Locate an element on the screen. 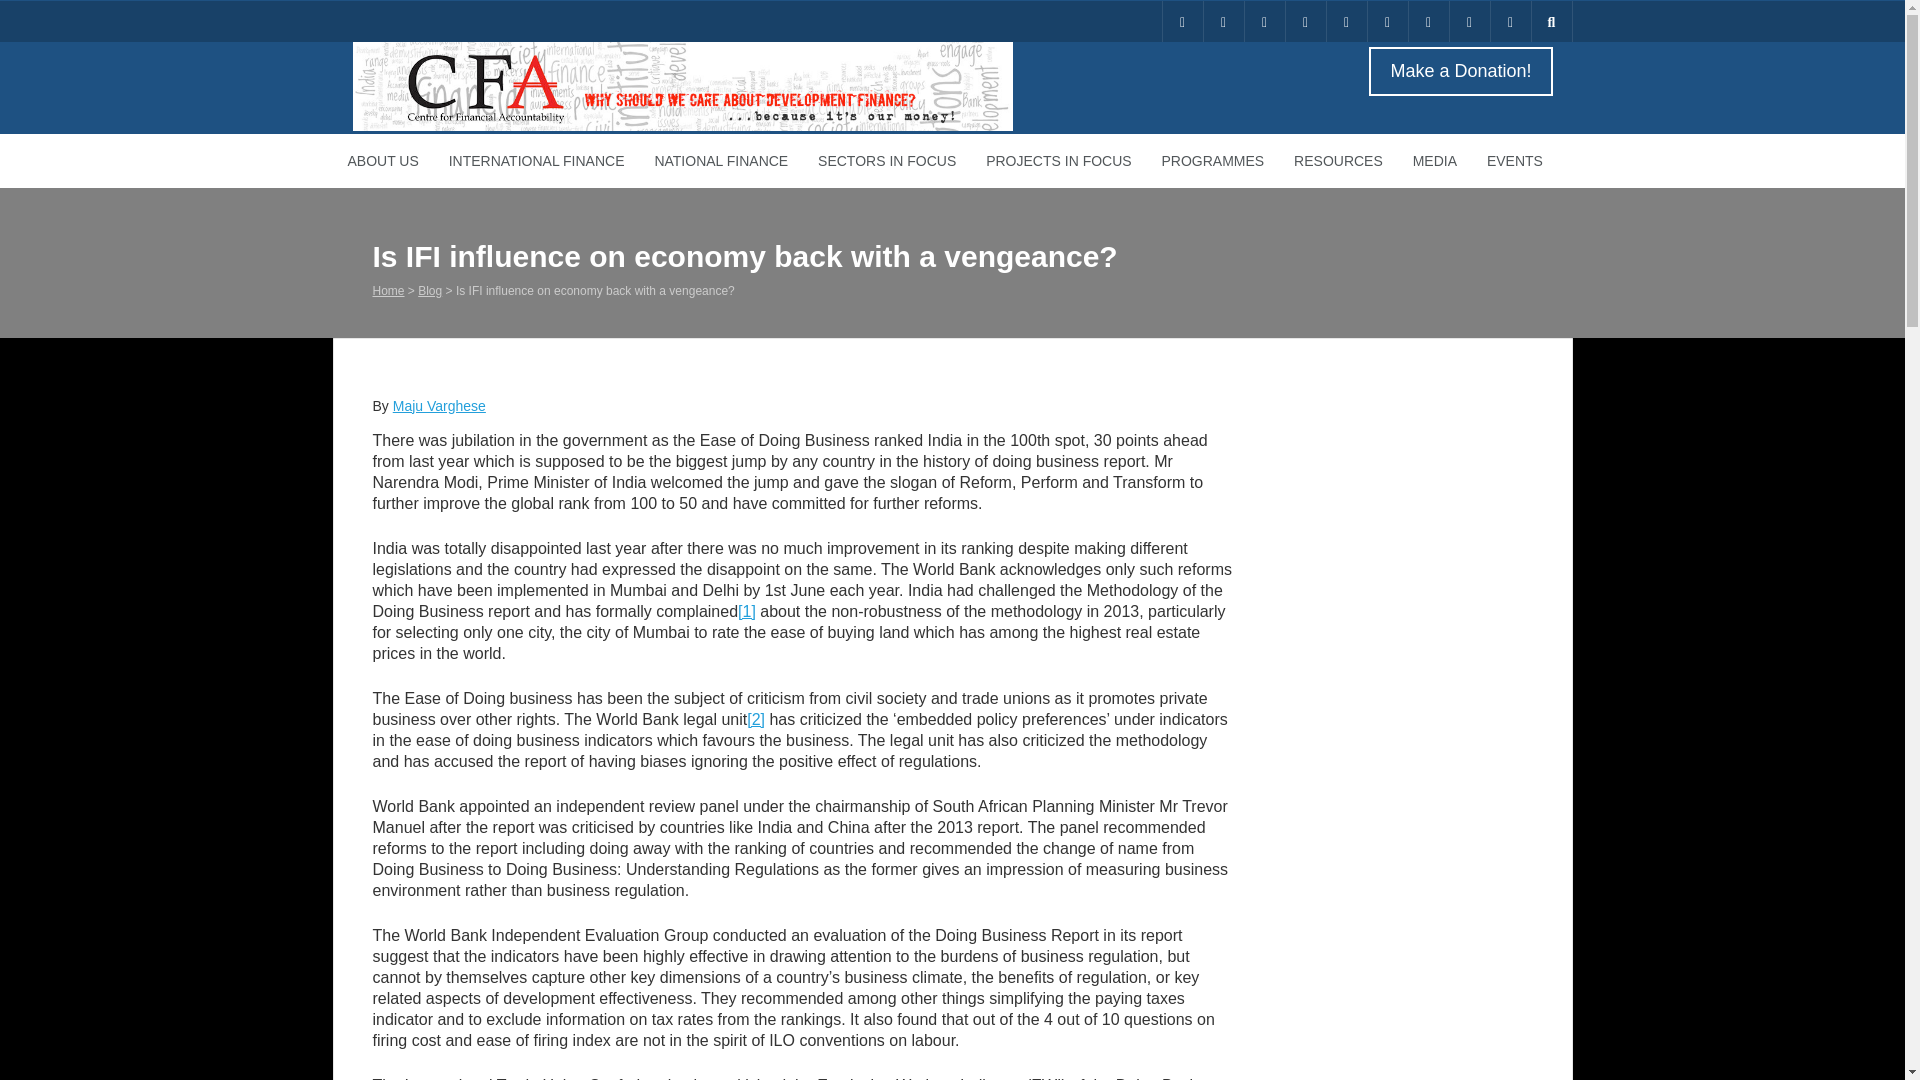 This screenshot has width=1920, height=1080. Posts by Maju Varghese is located at coordinates (439, 406).